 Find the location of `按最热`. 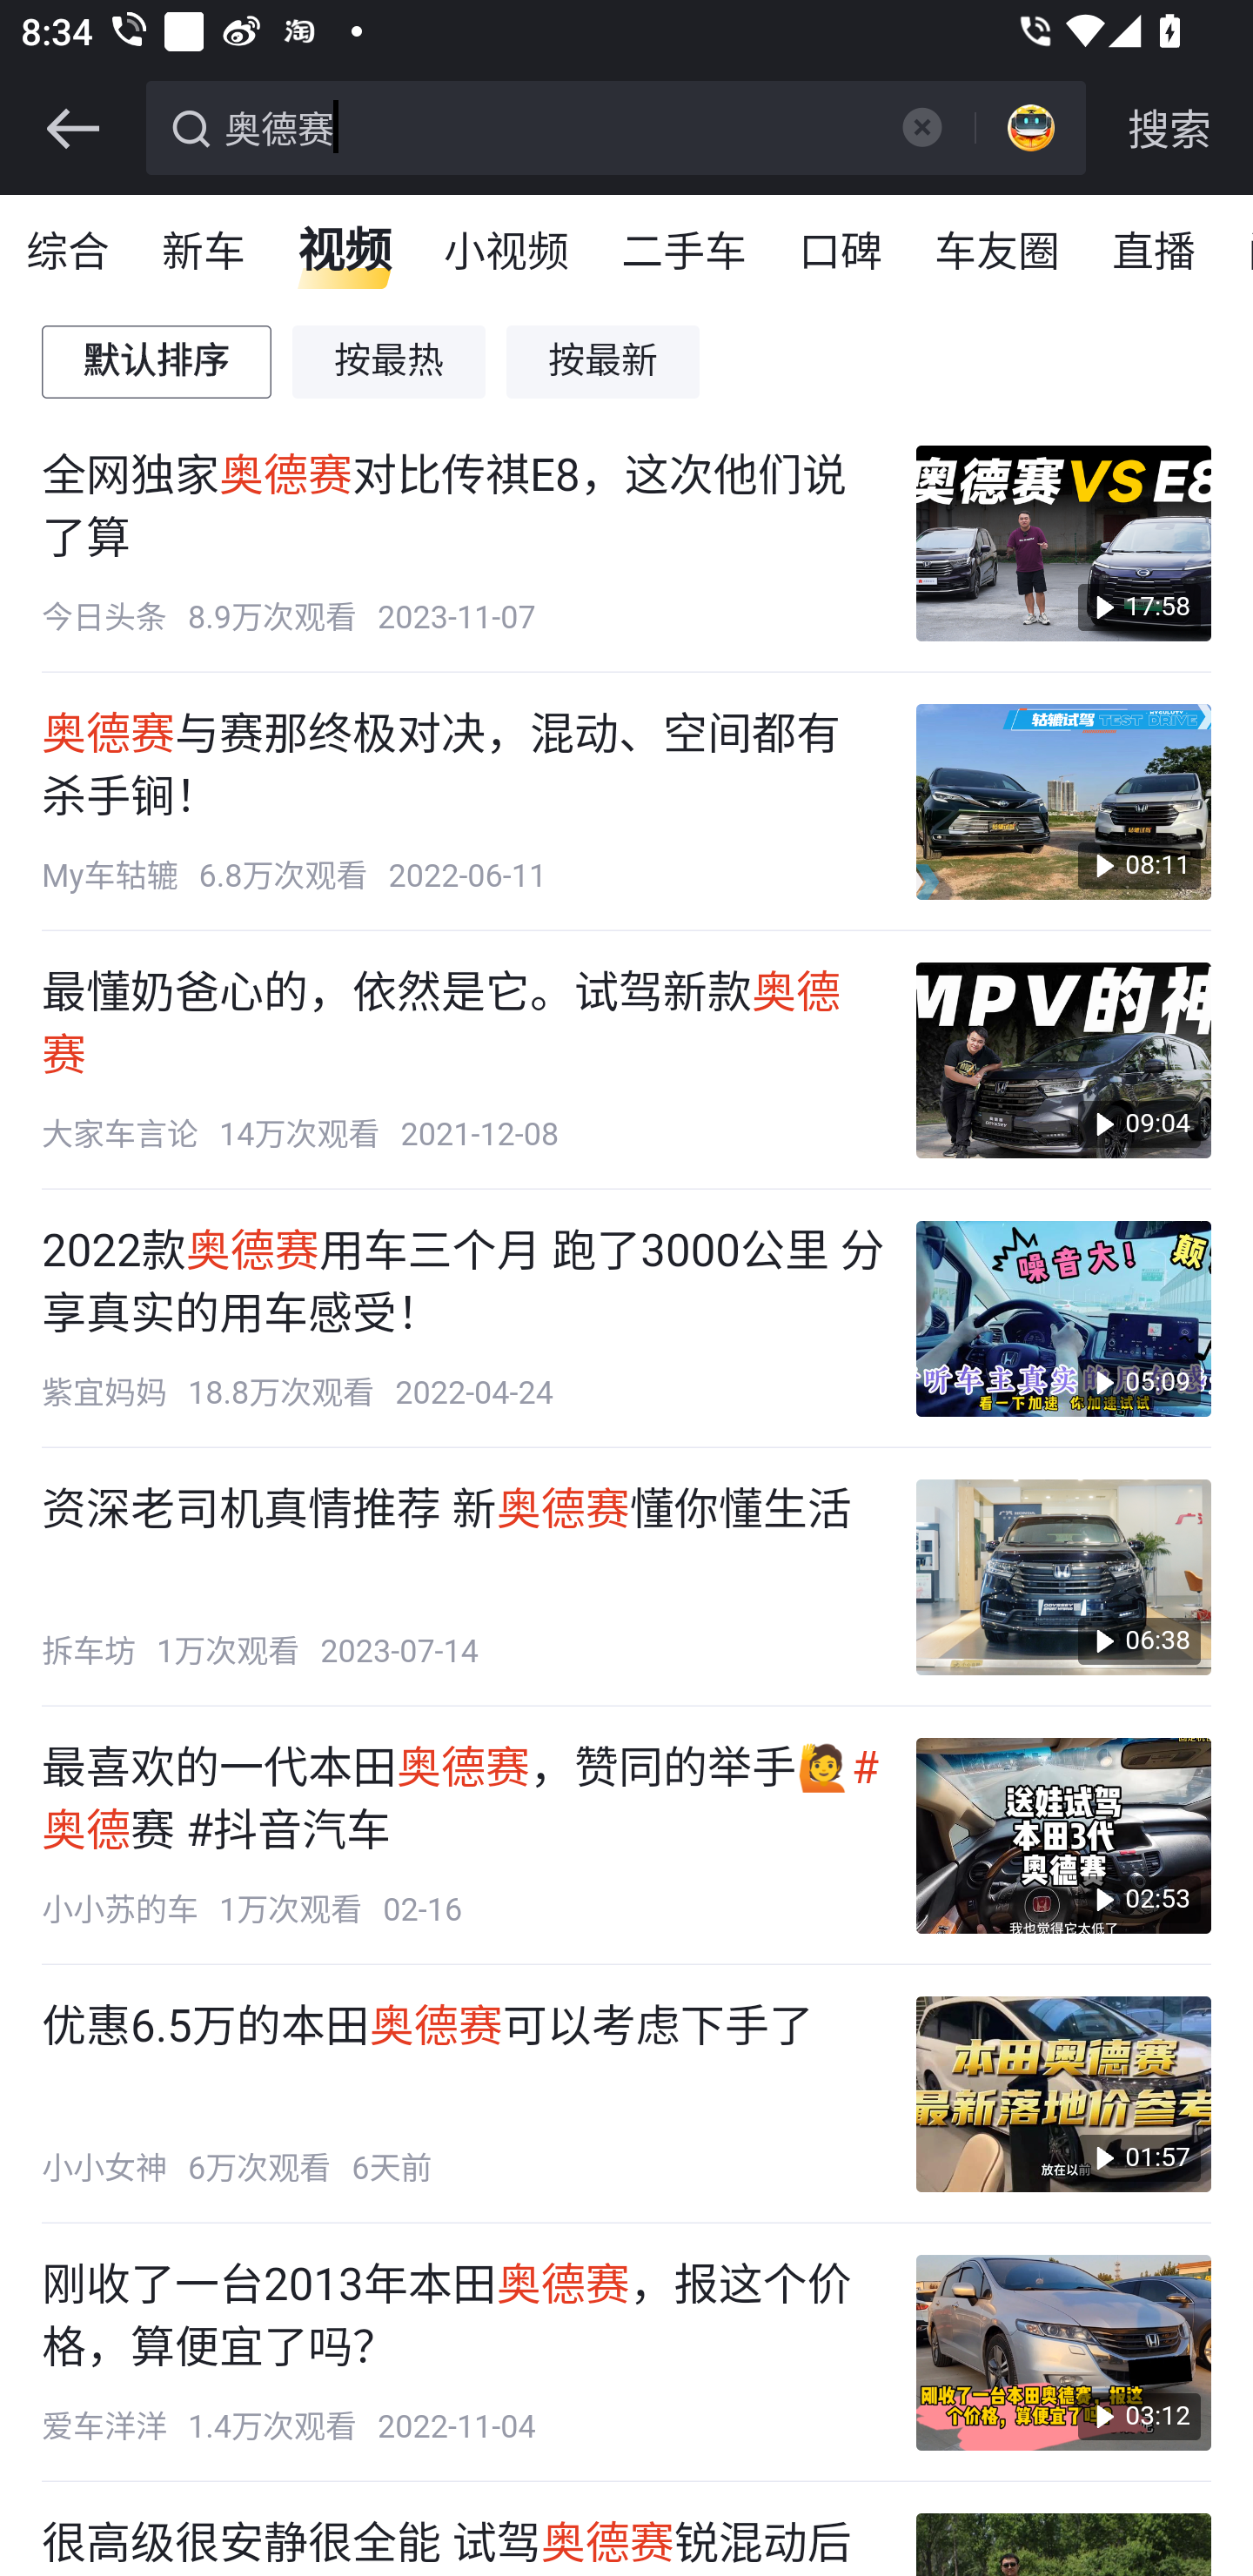

按最热 is located at coordinates (390, 361).